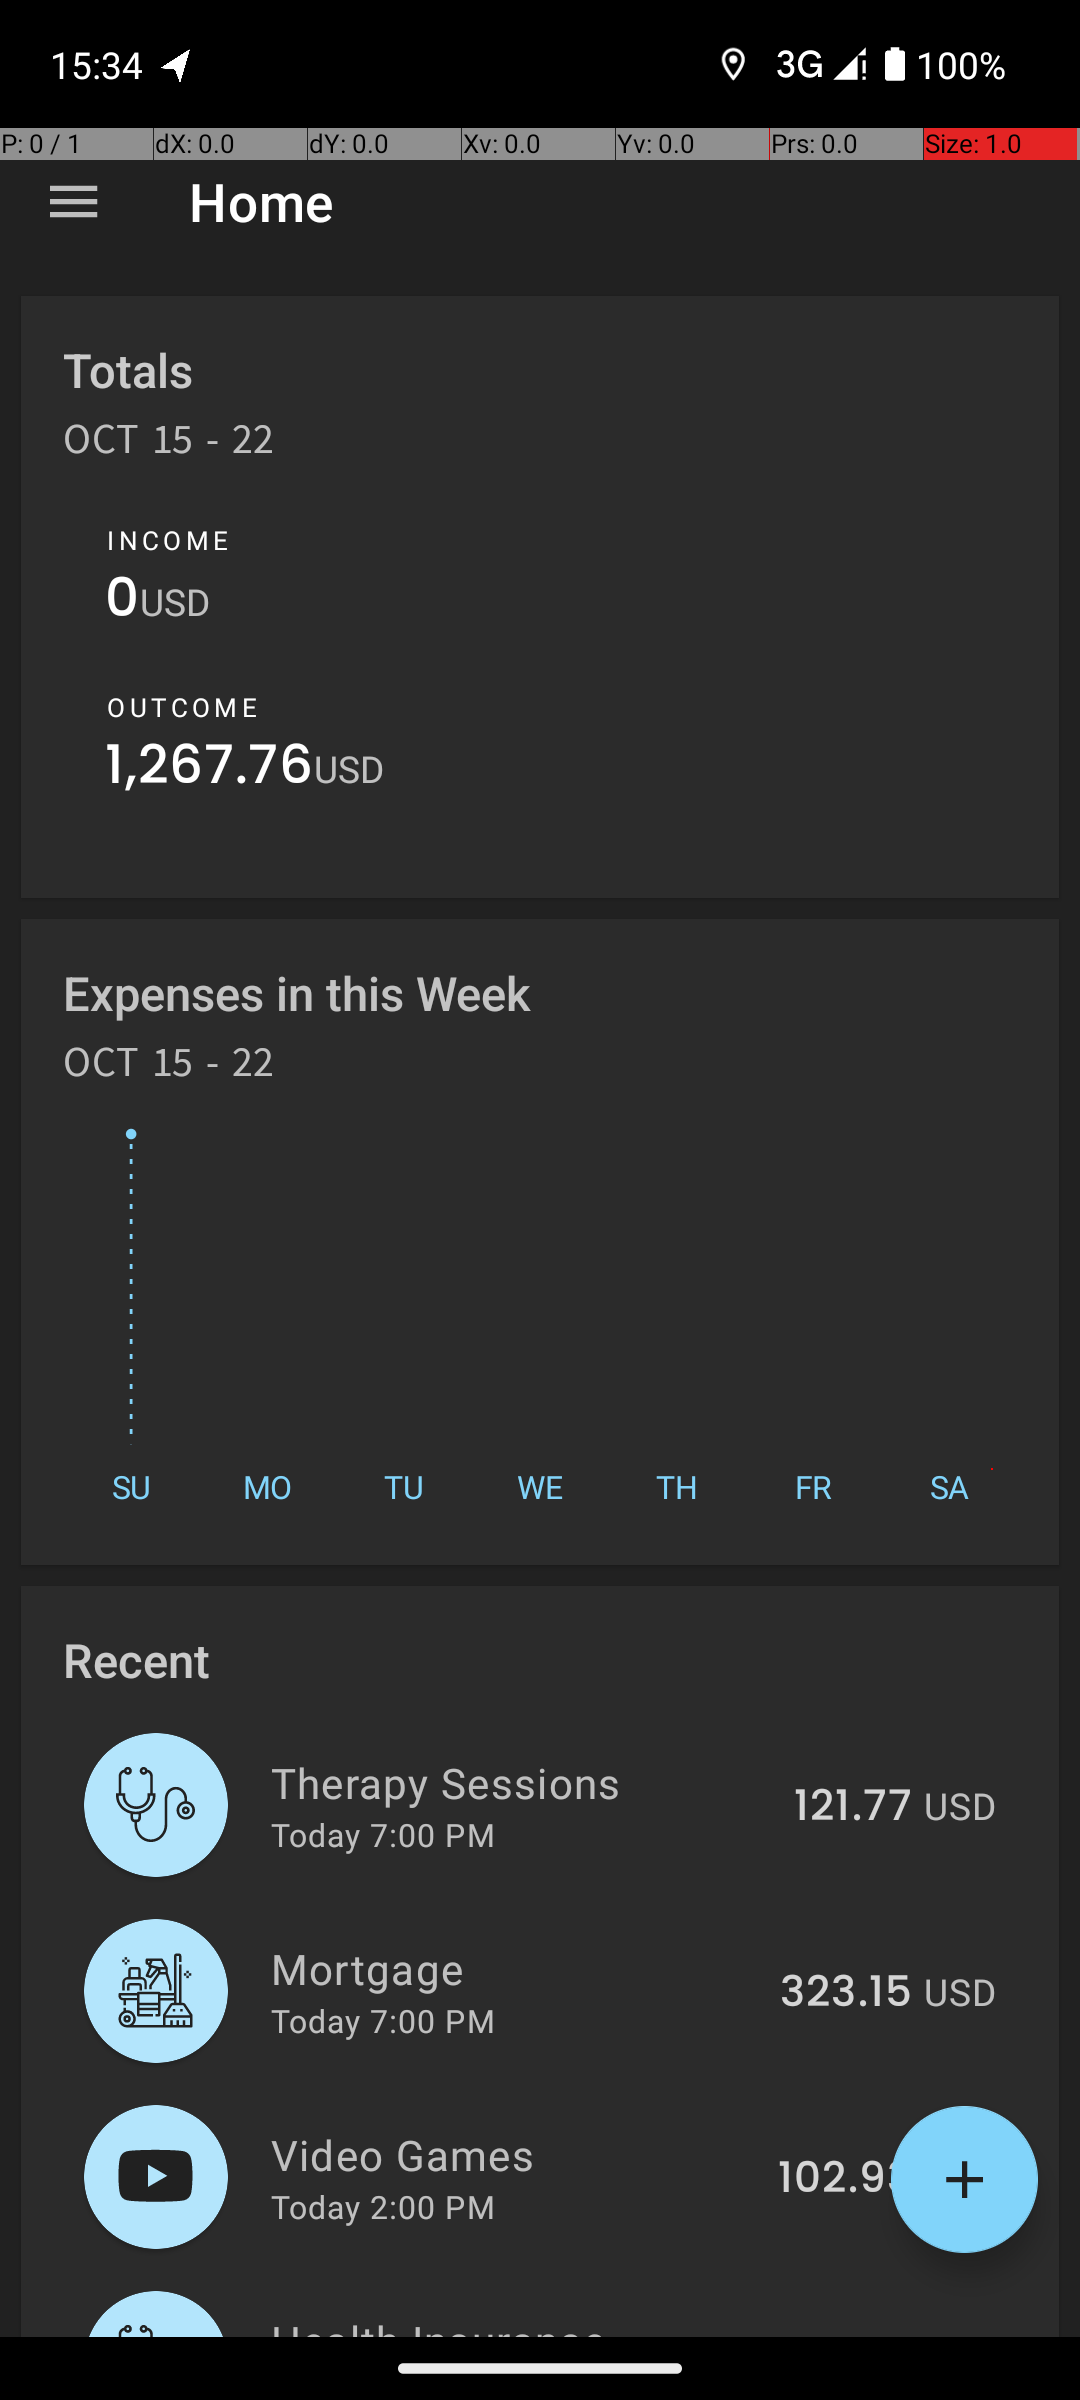 The image size is (1080, 2400). Describe the element at coordinates (514, 1968) in the screenshot. I see `Mortgage` at that location.